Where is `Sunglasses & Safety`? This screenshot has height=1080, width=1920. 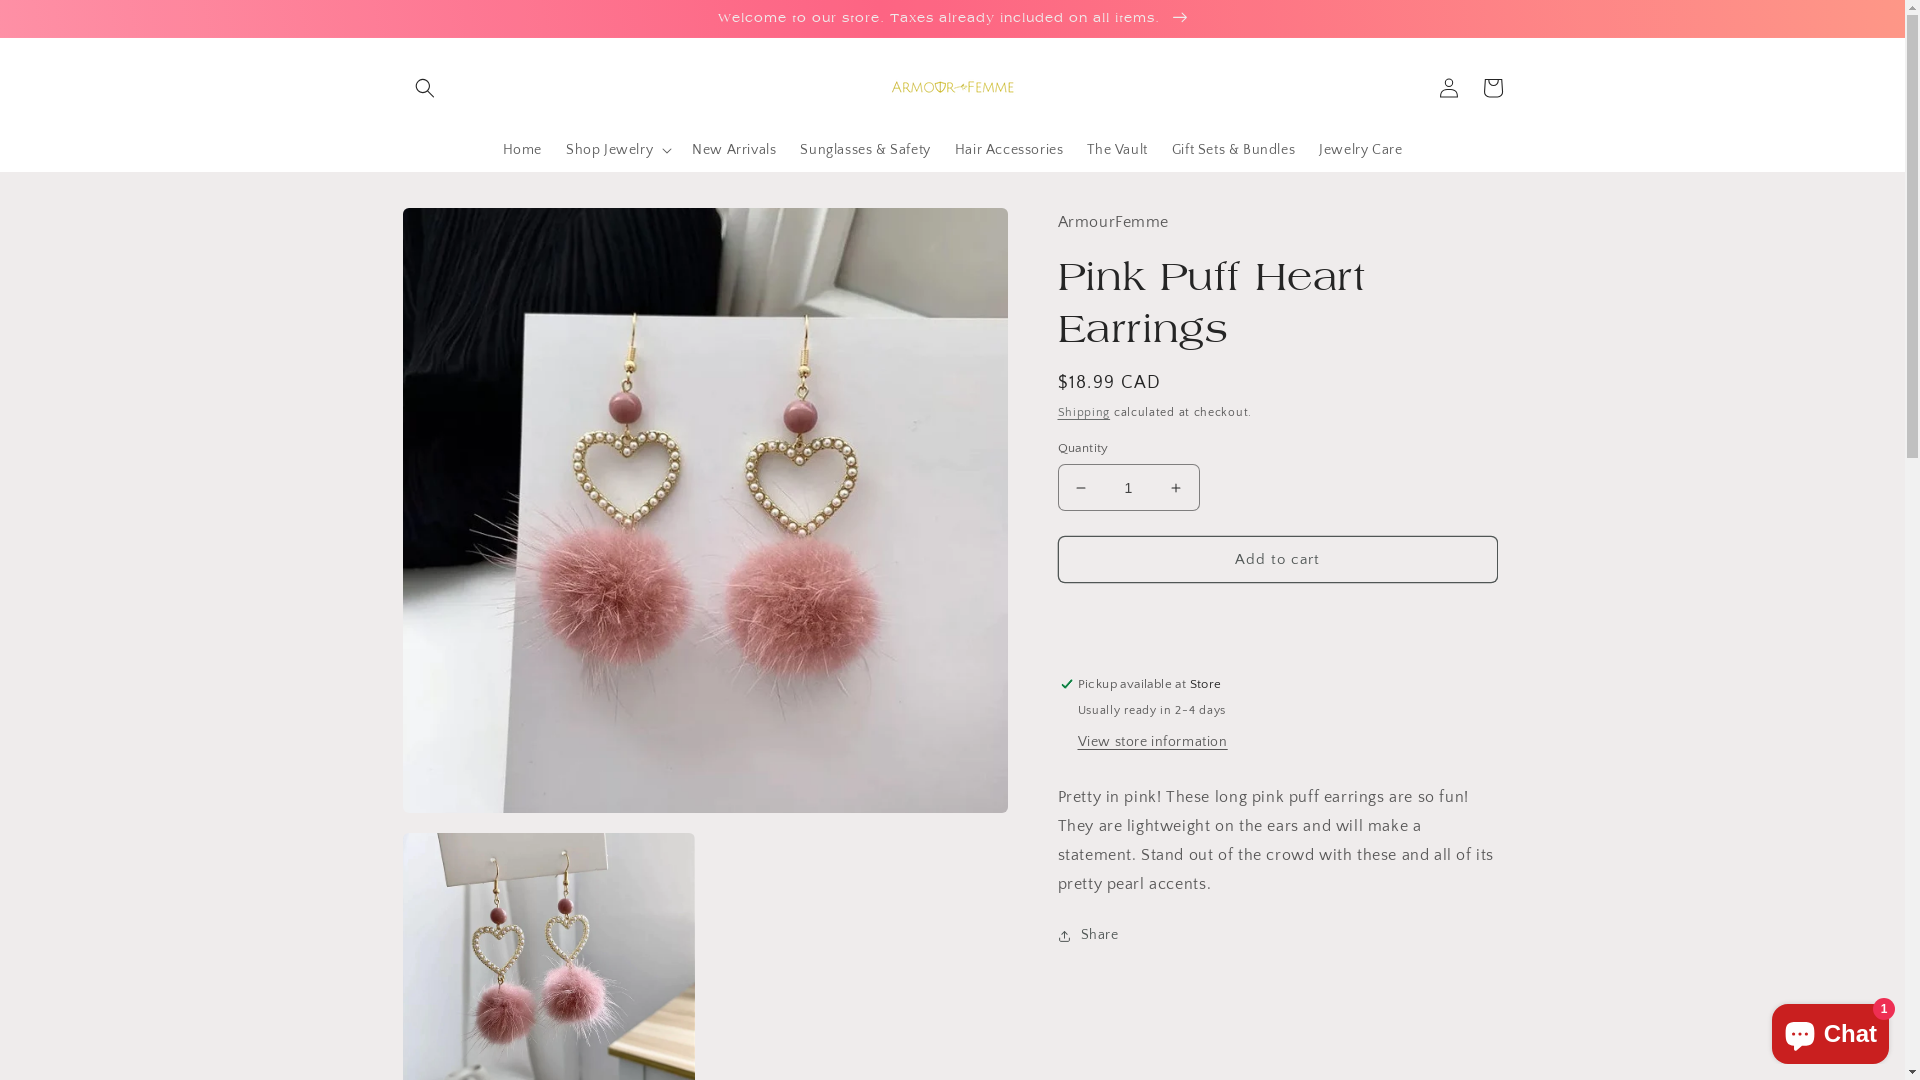 Sunglasses & Safety is located at coordinates (865, 150).